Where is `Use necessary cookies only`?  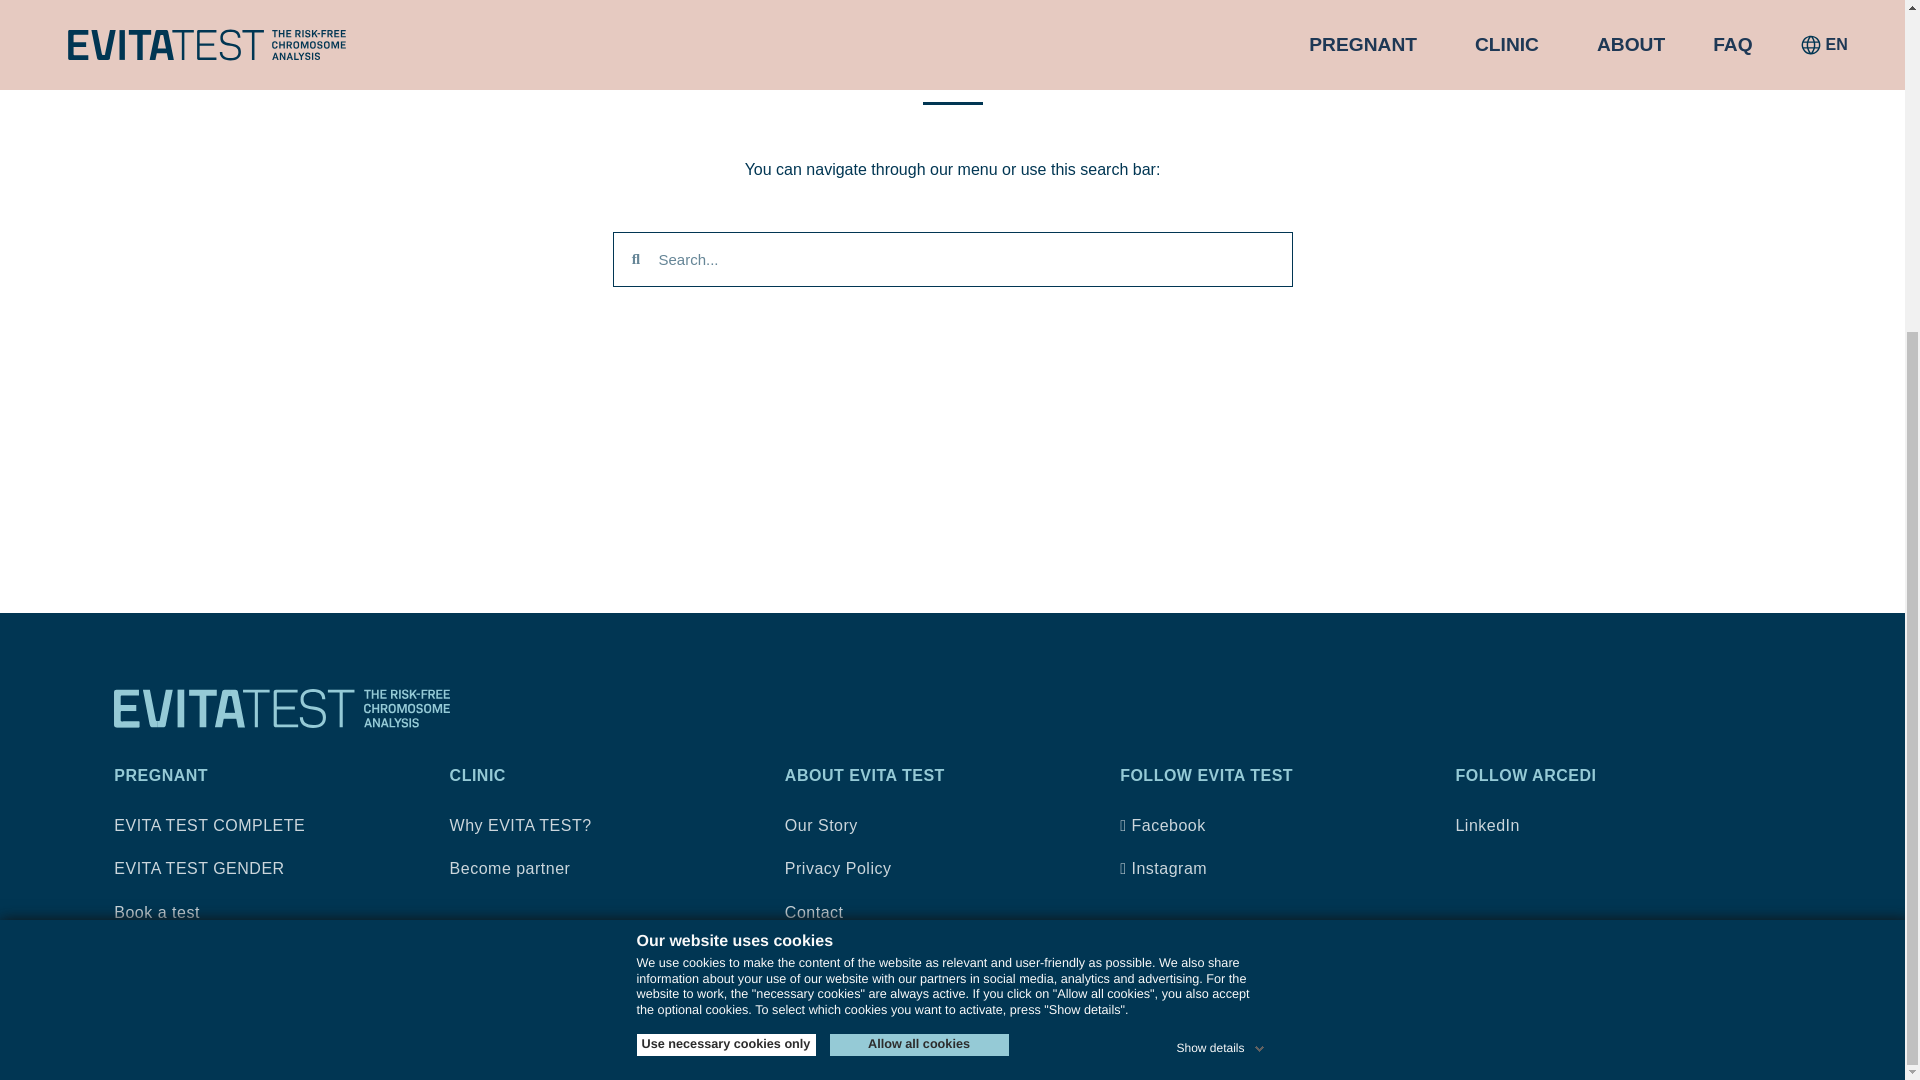 Use necessary cookies only is located at coordinates (724, 578).